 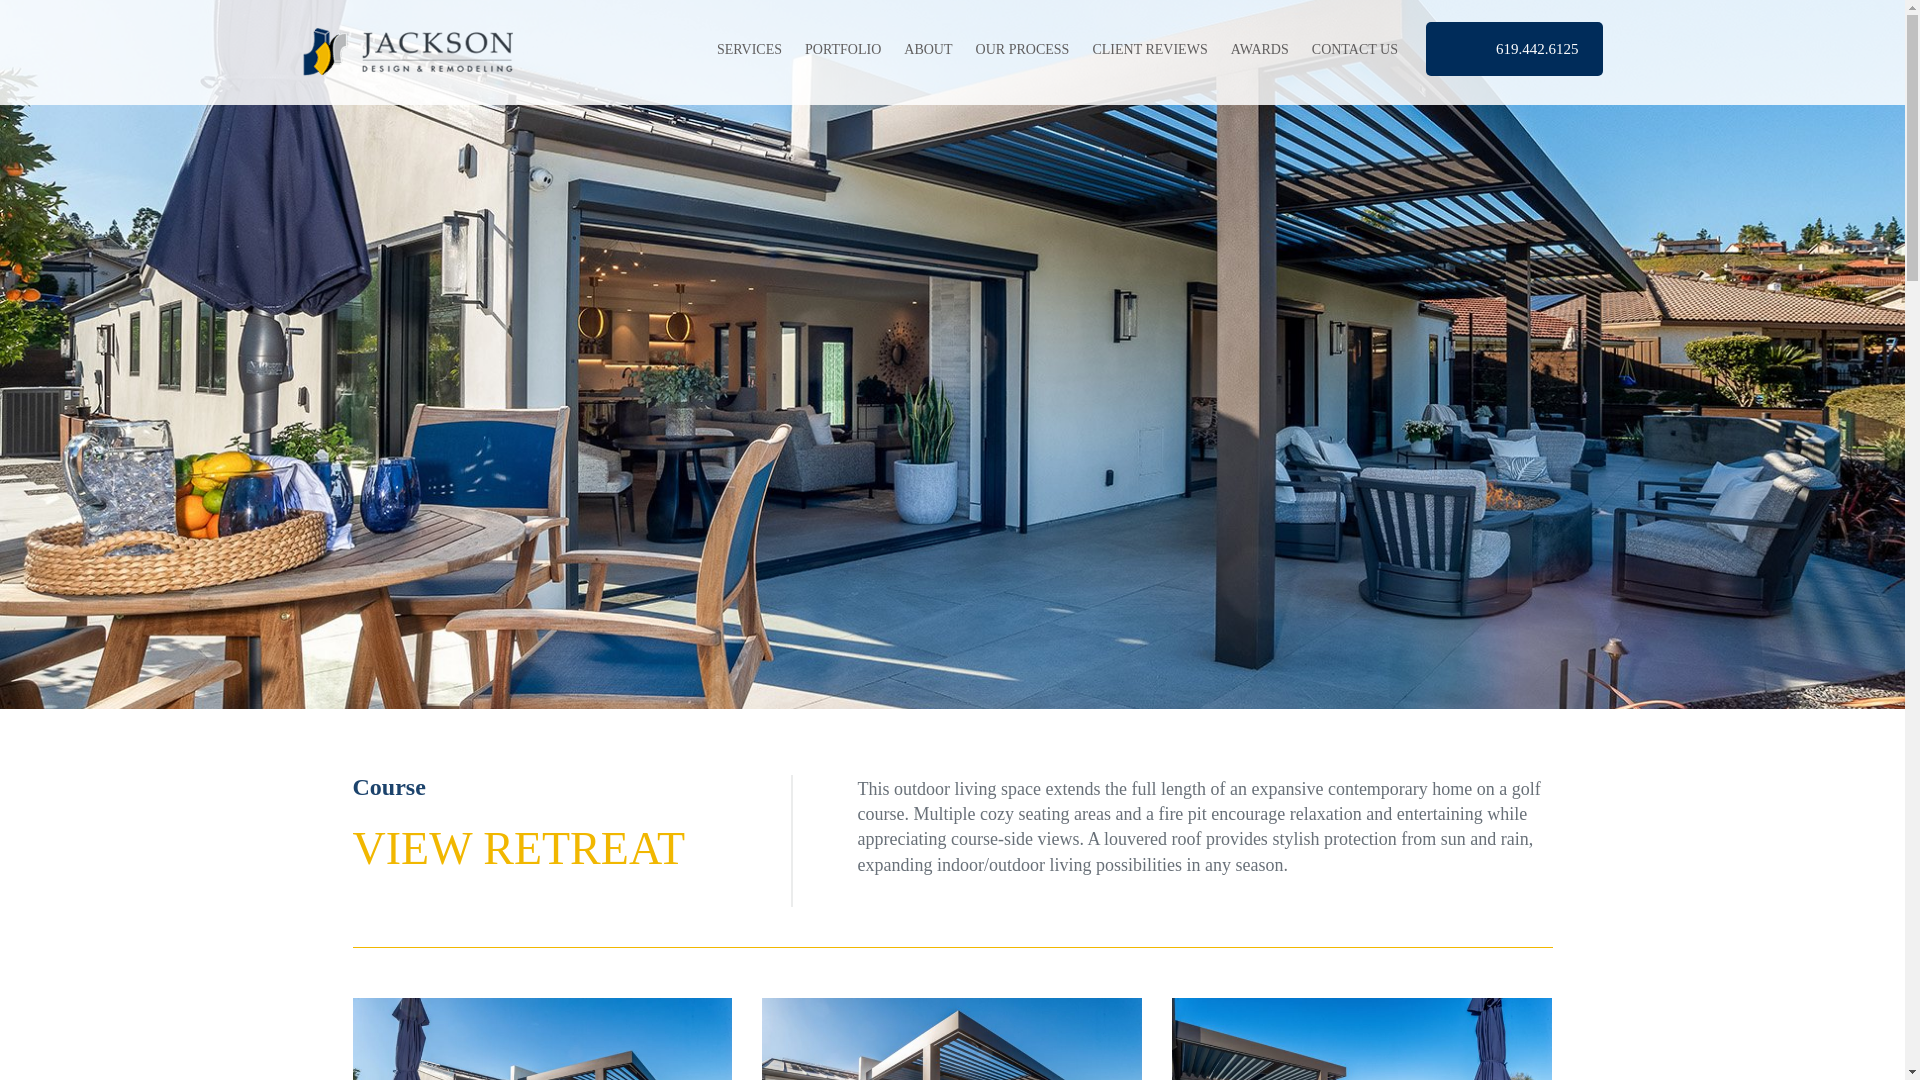 What do you see at coordinates (748, 50) in the screenshot?
I see `SERVICES` at bounding box center [748, 50].